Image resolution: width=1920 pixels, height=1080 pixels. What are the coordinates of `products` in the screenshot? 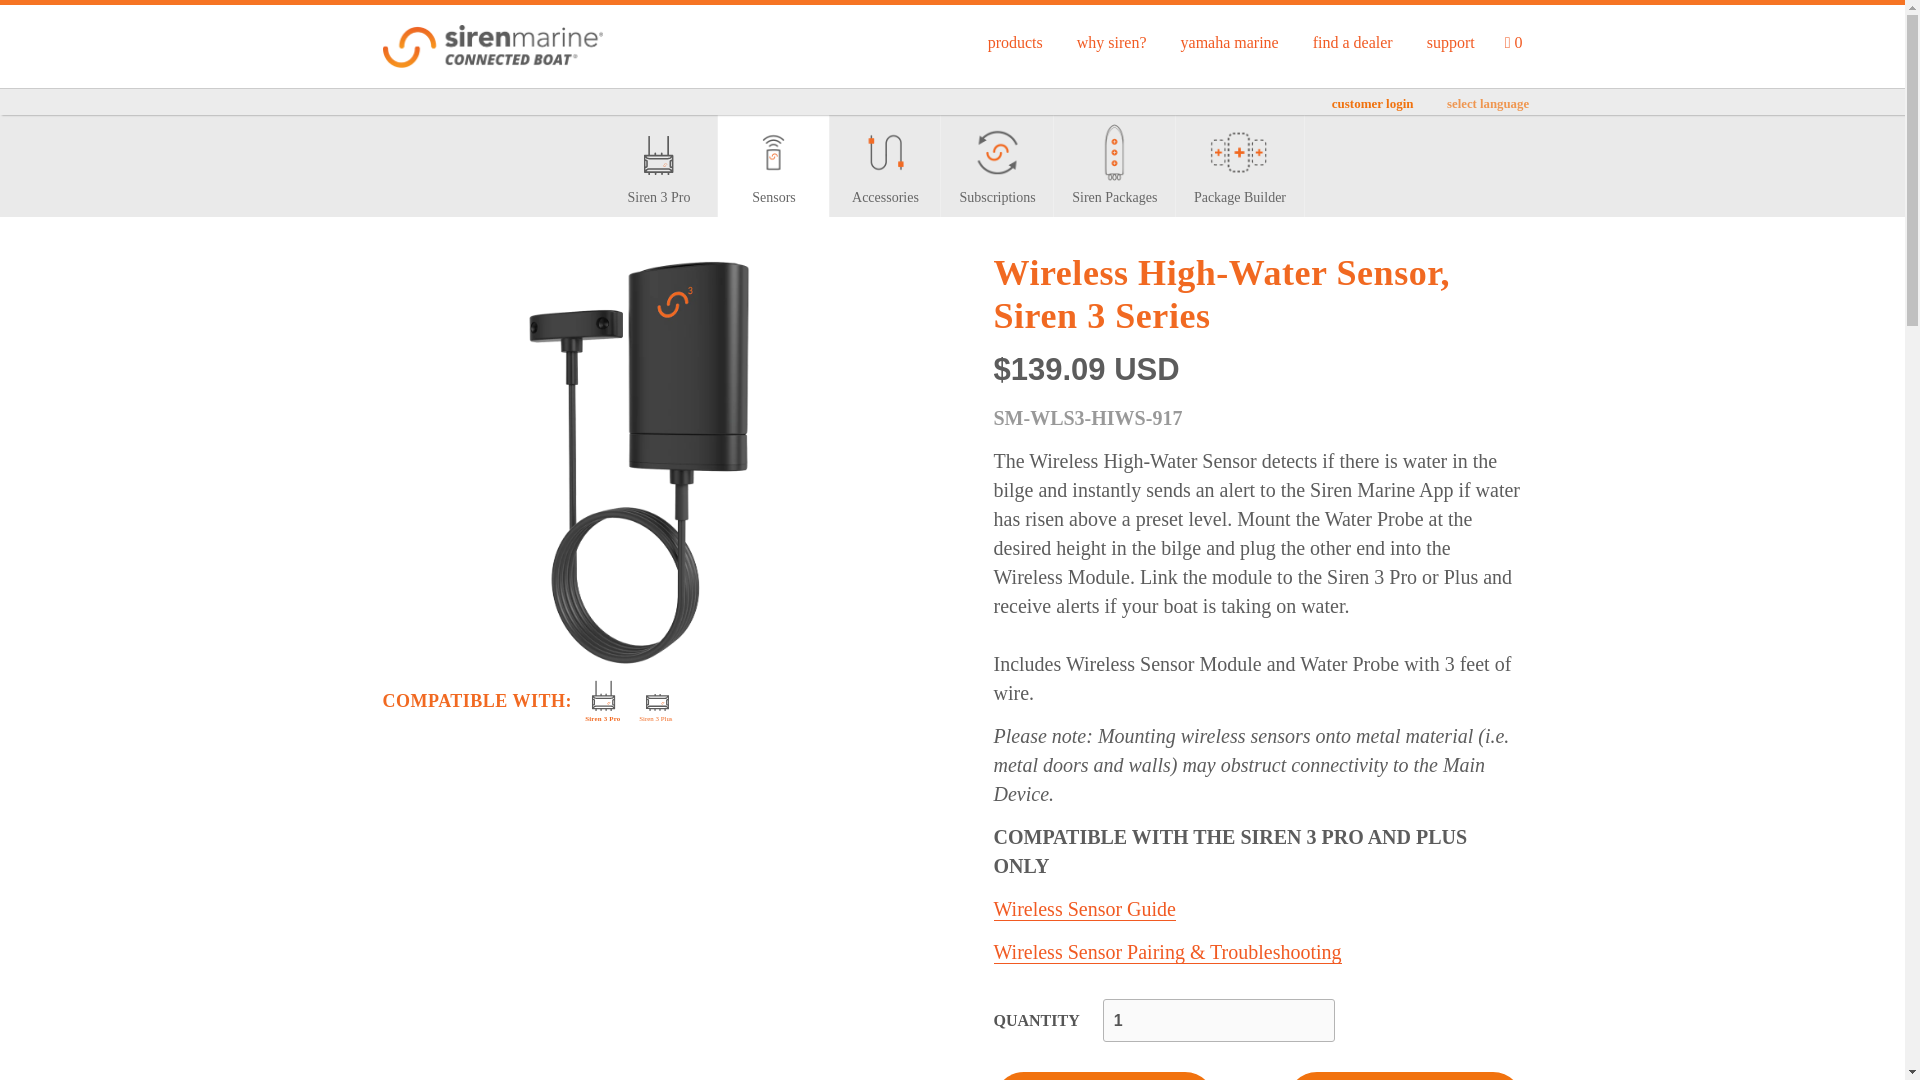 It's located at (1015, 43).